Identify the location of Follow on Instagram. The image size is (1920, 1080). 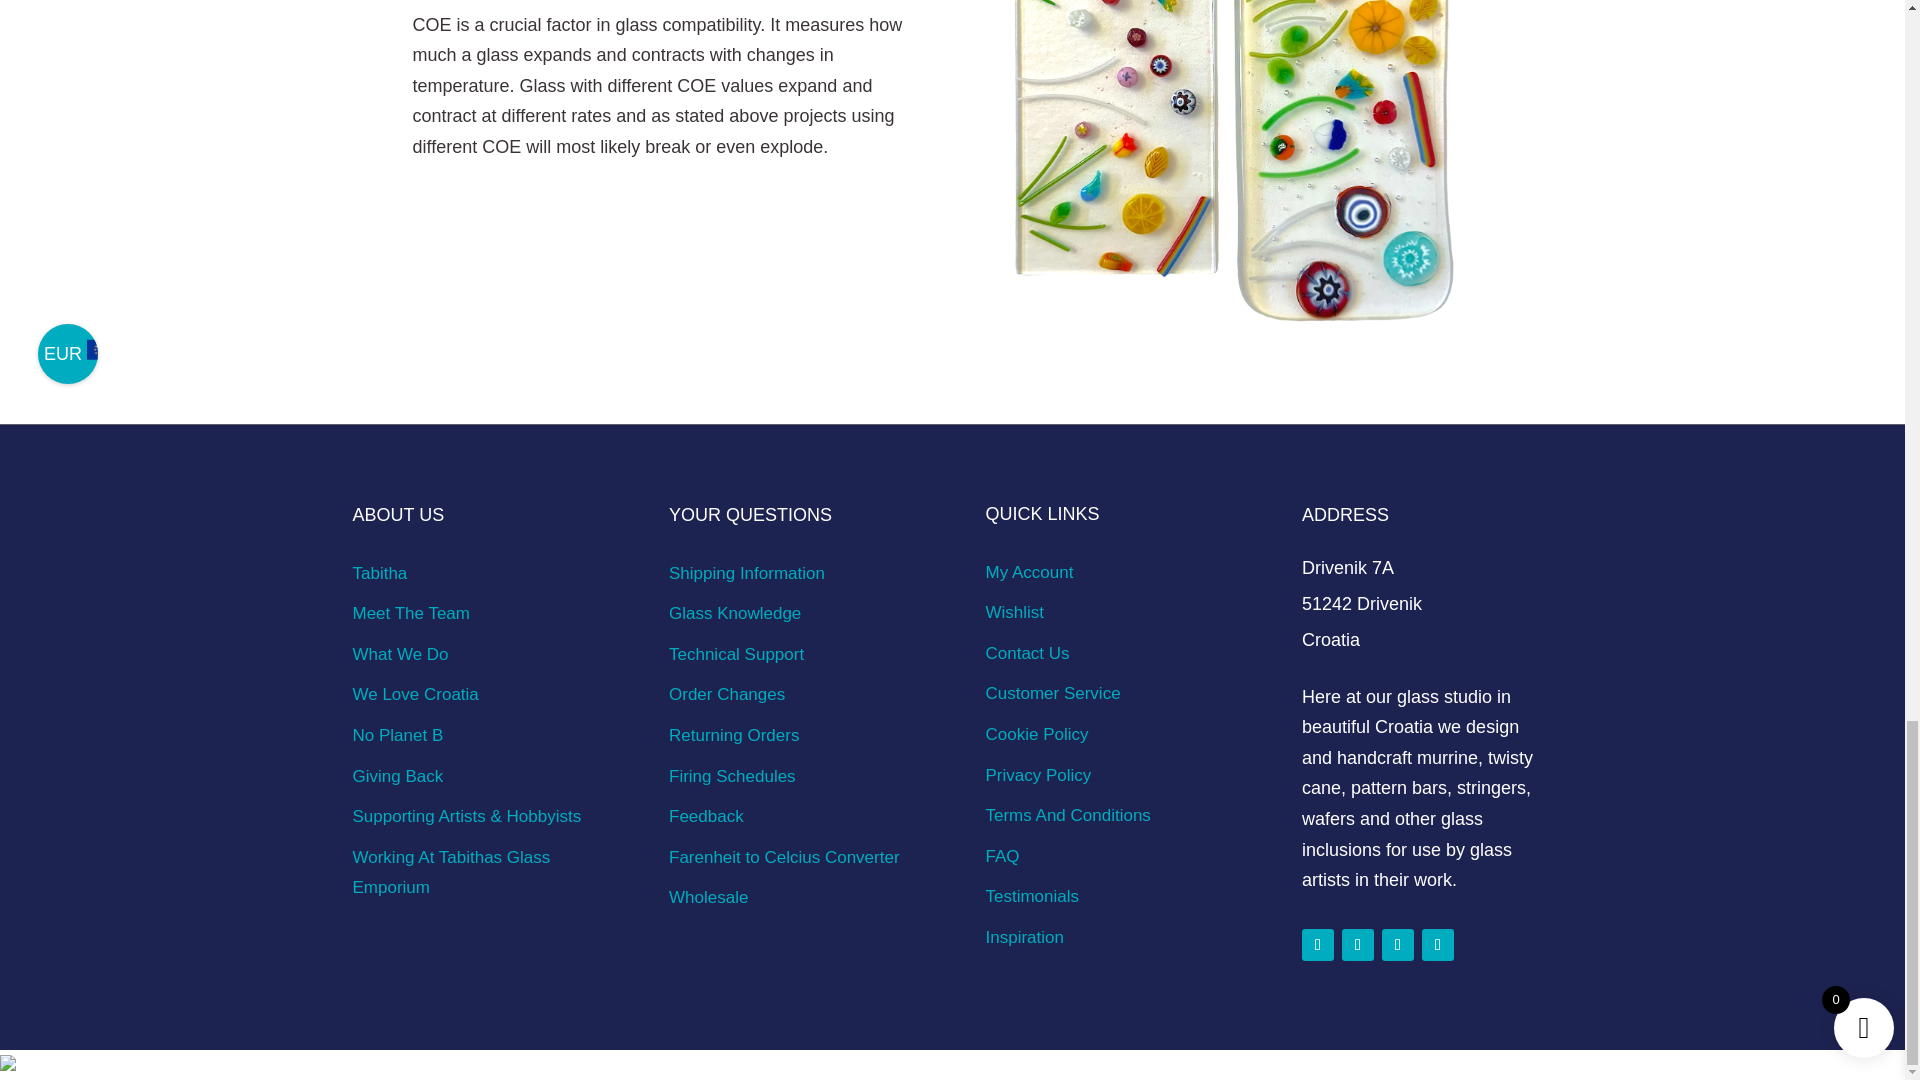
(1358, 944).